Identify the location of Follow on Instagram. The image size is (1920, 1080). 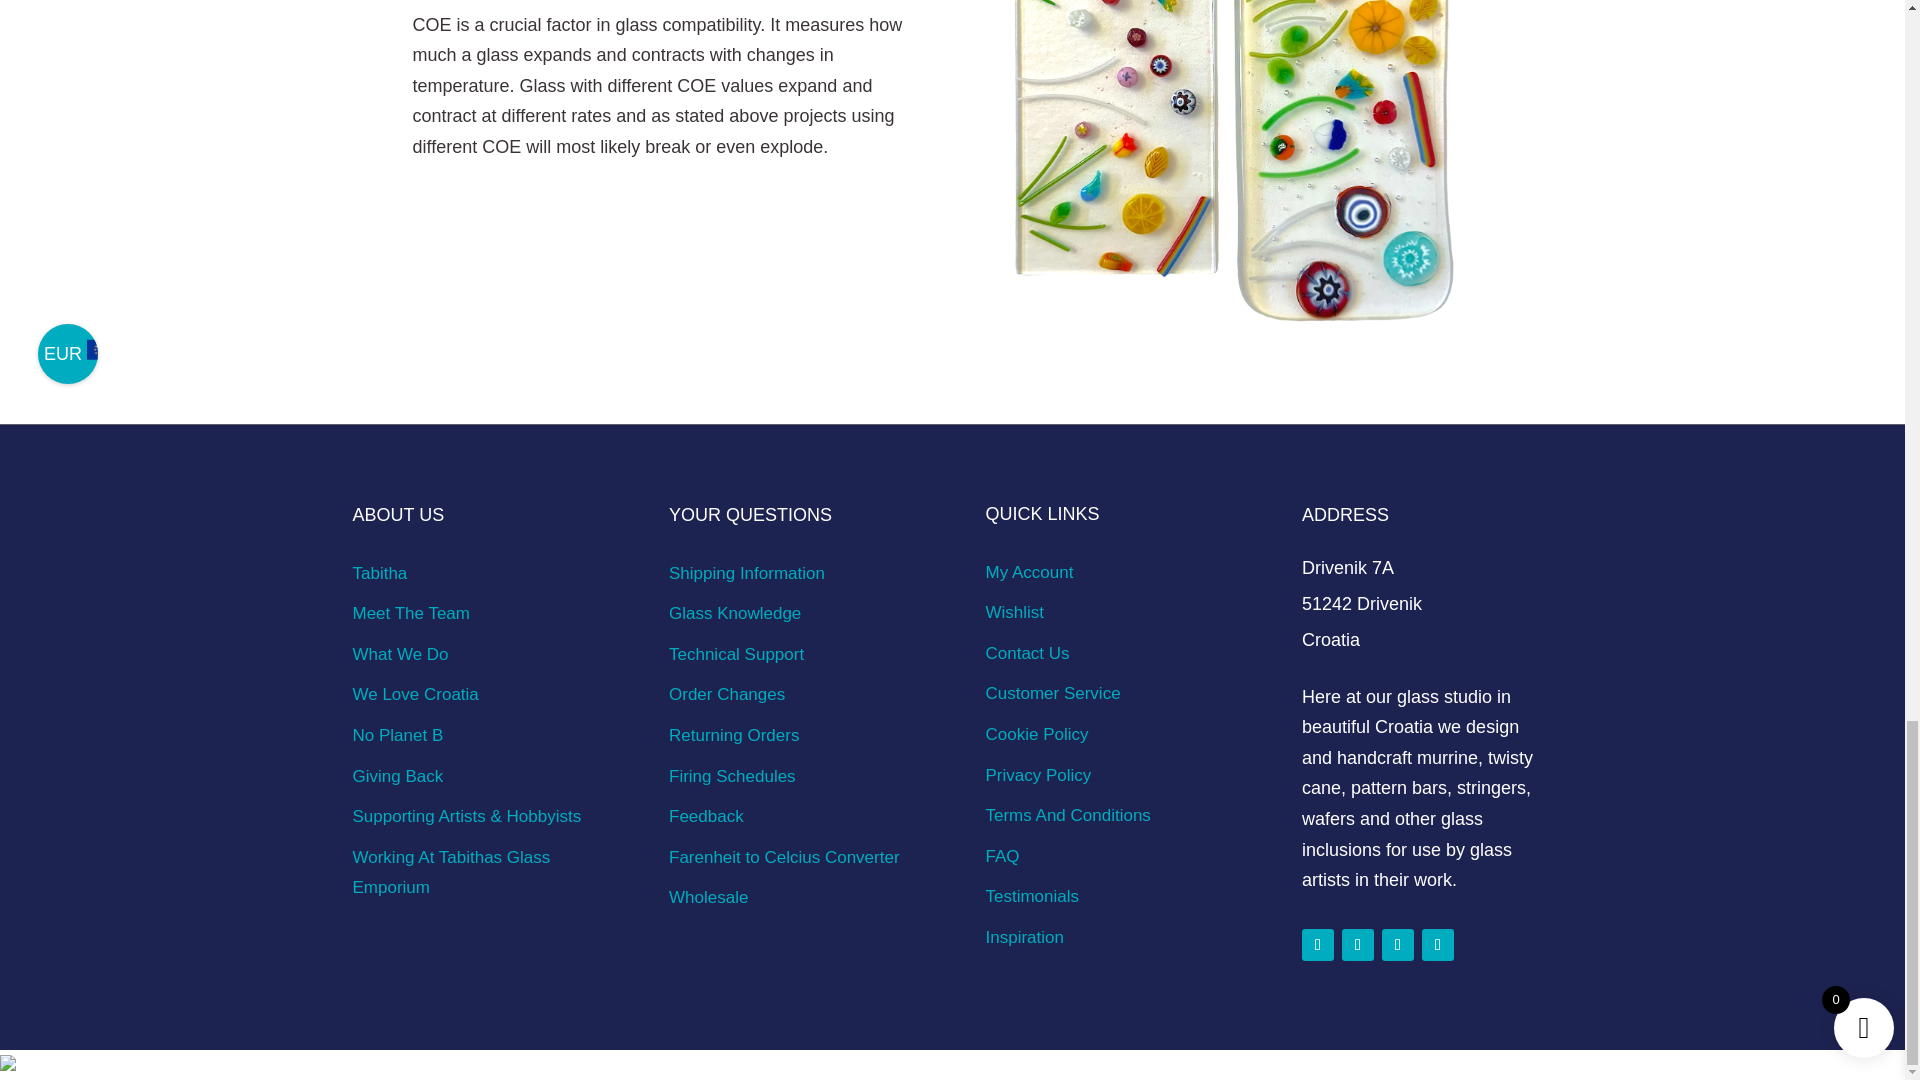
(1358, 944).